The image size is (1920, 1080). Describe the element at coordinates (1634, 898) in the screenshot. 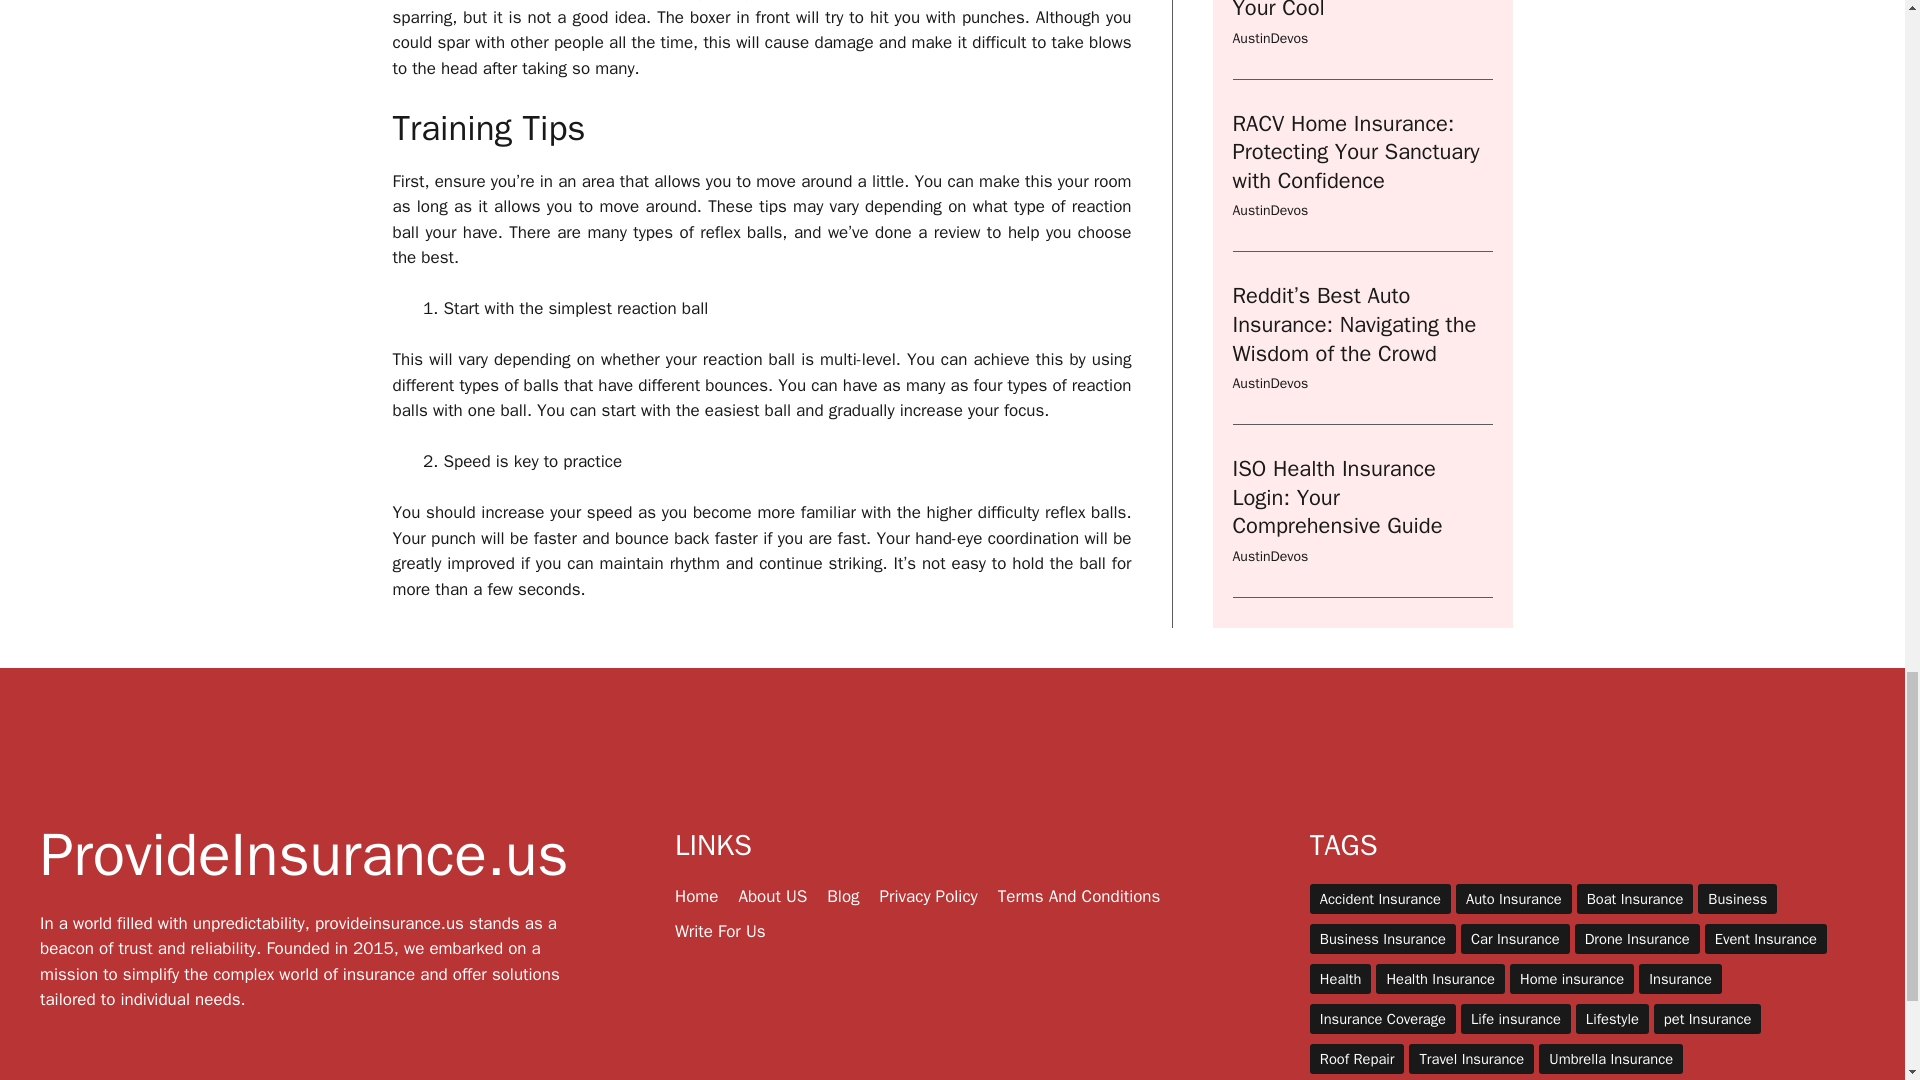

I see `Boat Insurance` at that location.